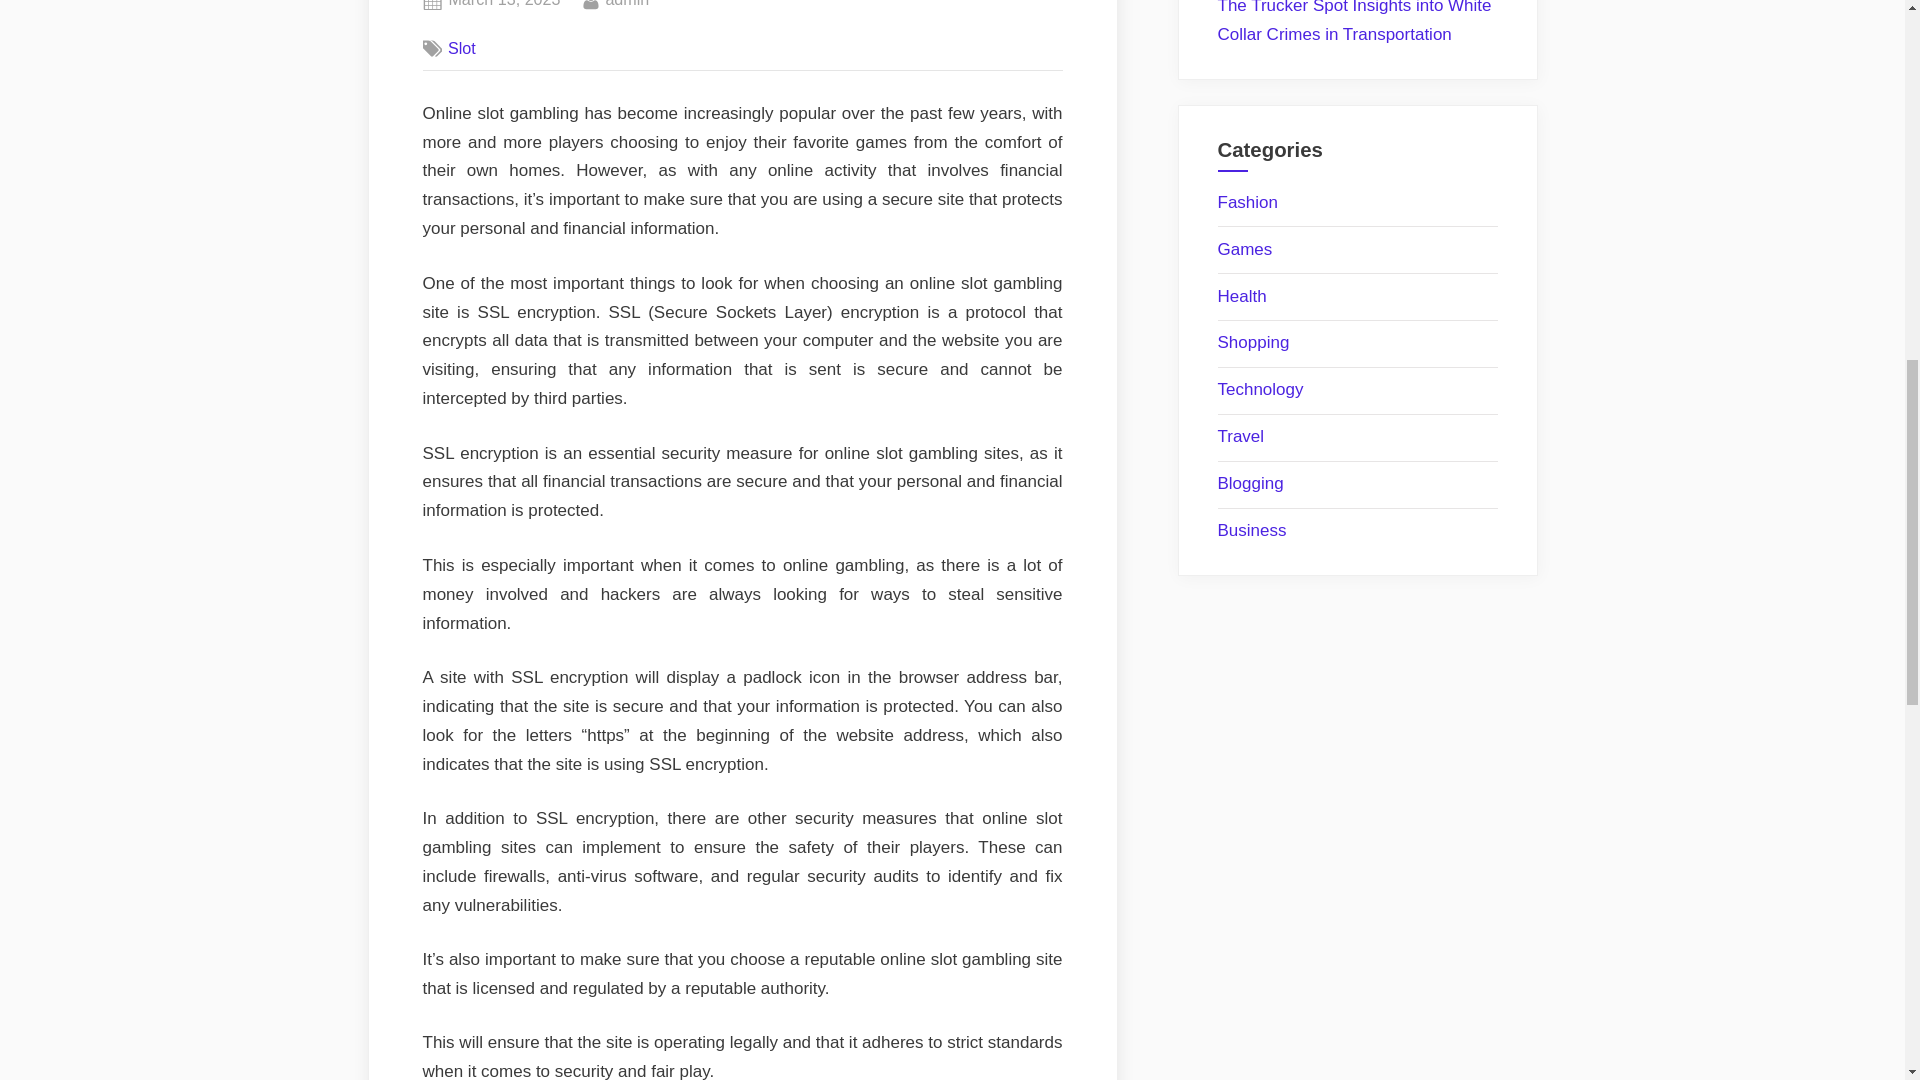 The width and height of the screenshot is (1920, 1080). What do you see at coordinates (1248, 202) in the screenshot?
I see `Slot` at bounding box center [1248, 202].